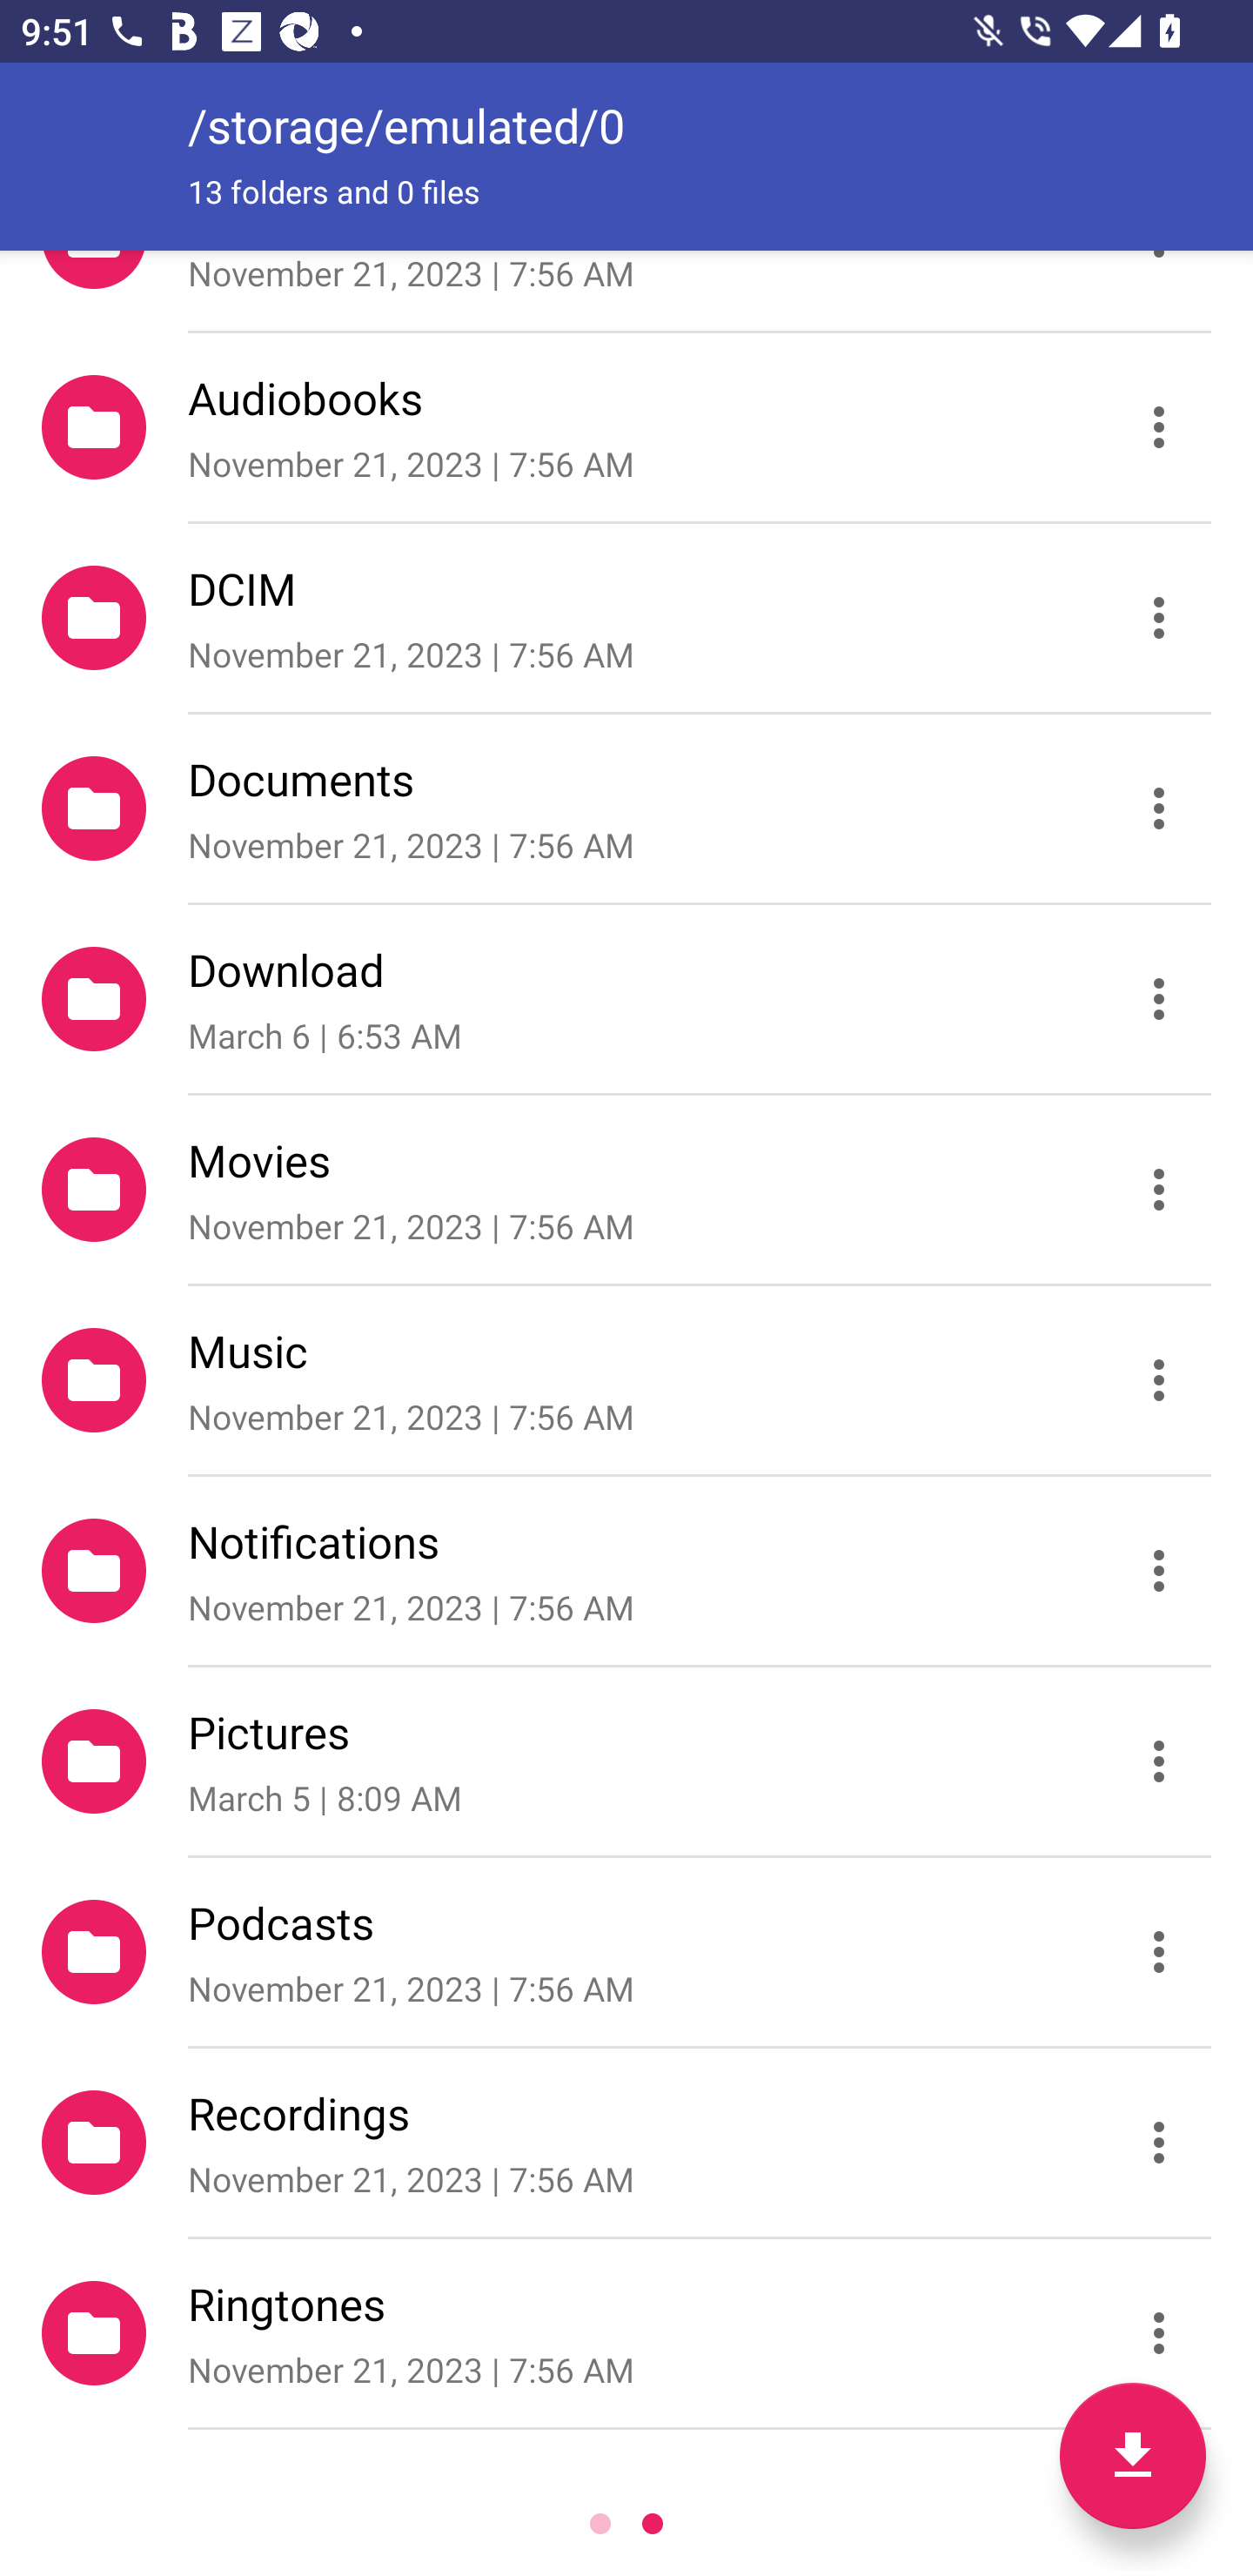  I want to click on Audiobooks November 21, 2023 | 7:56 AM, so click(626, 426).